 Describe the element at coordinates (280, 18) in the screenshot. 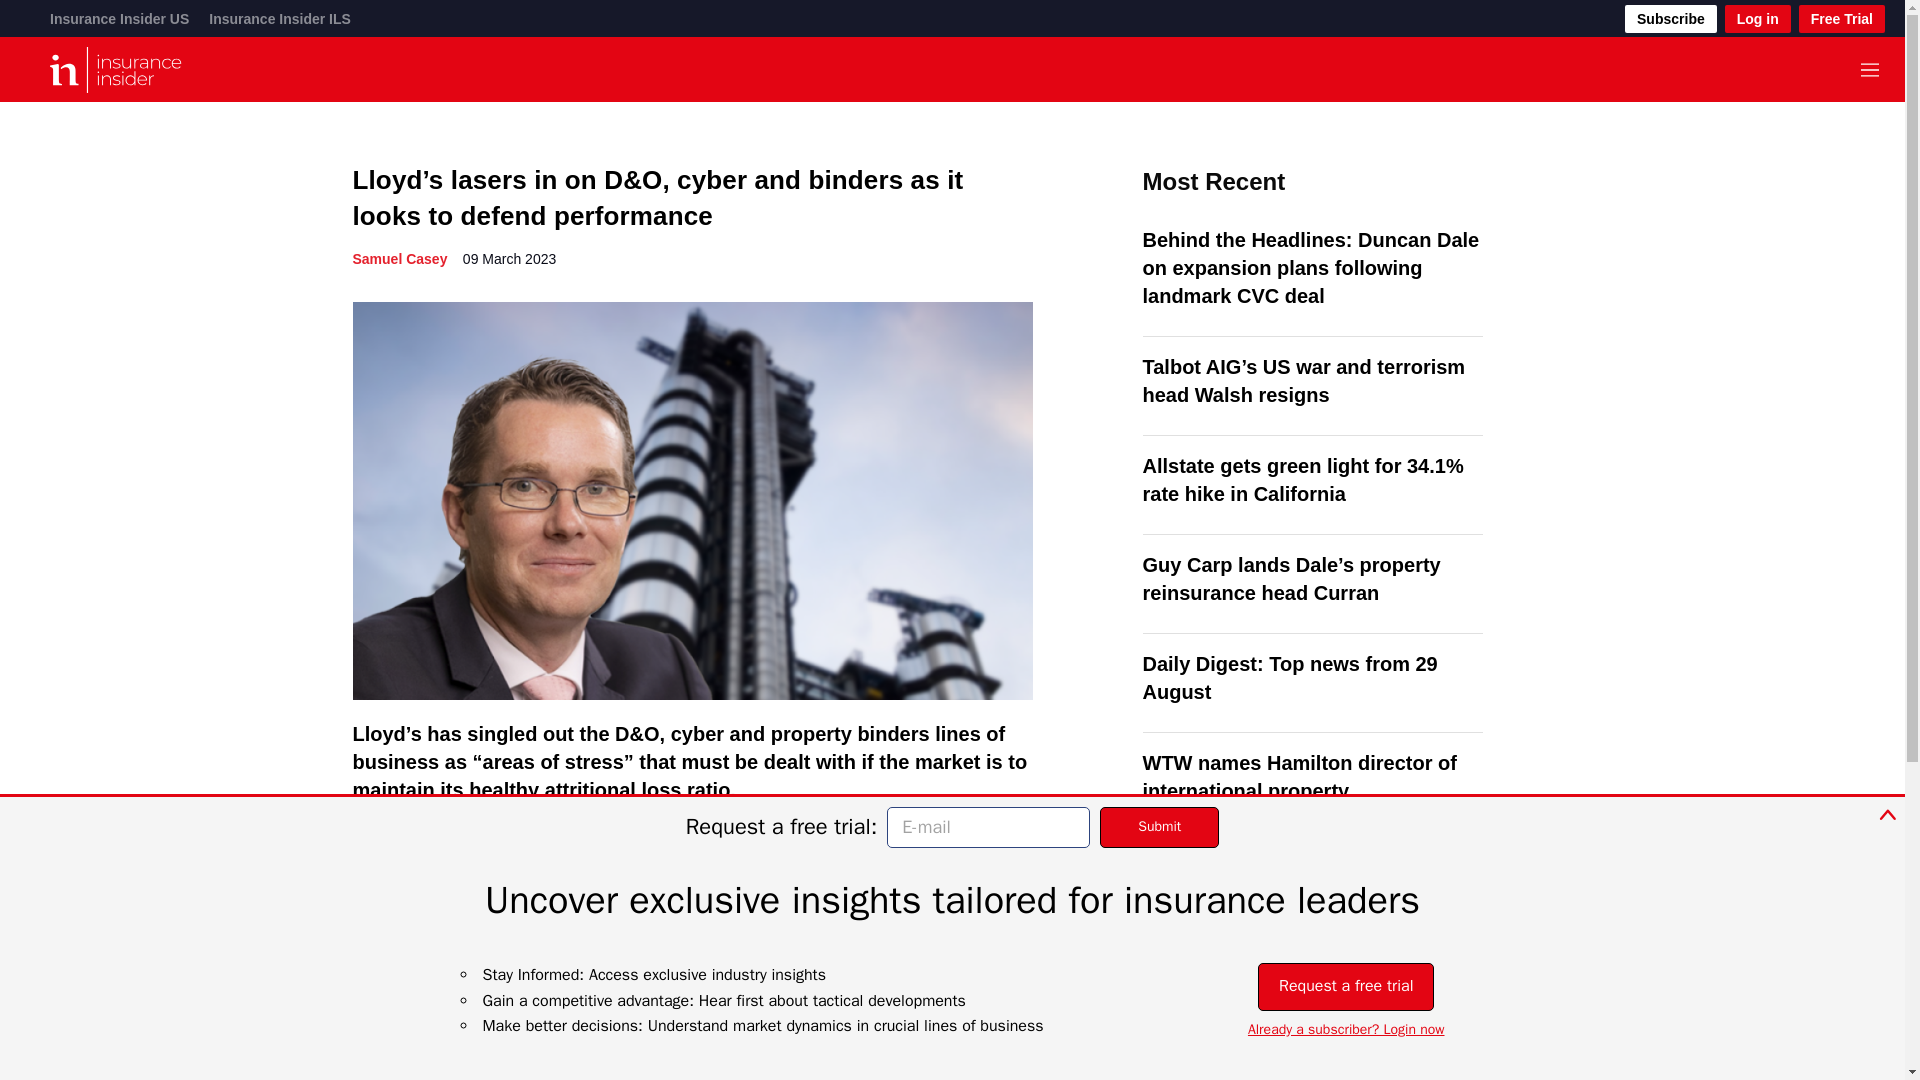

I see `Insurance Insider ILS` at that location.